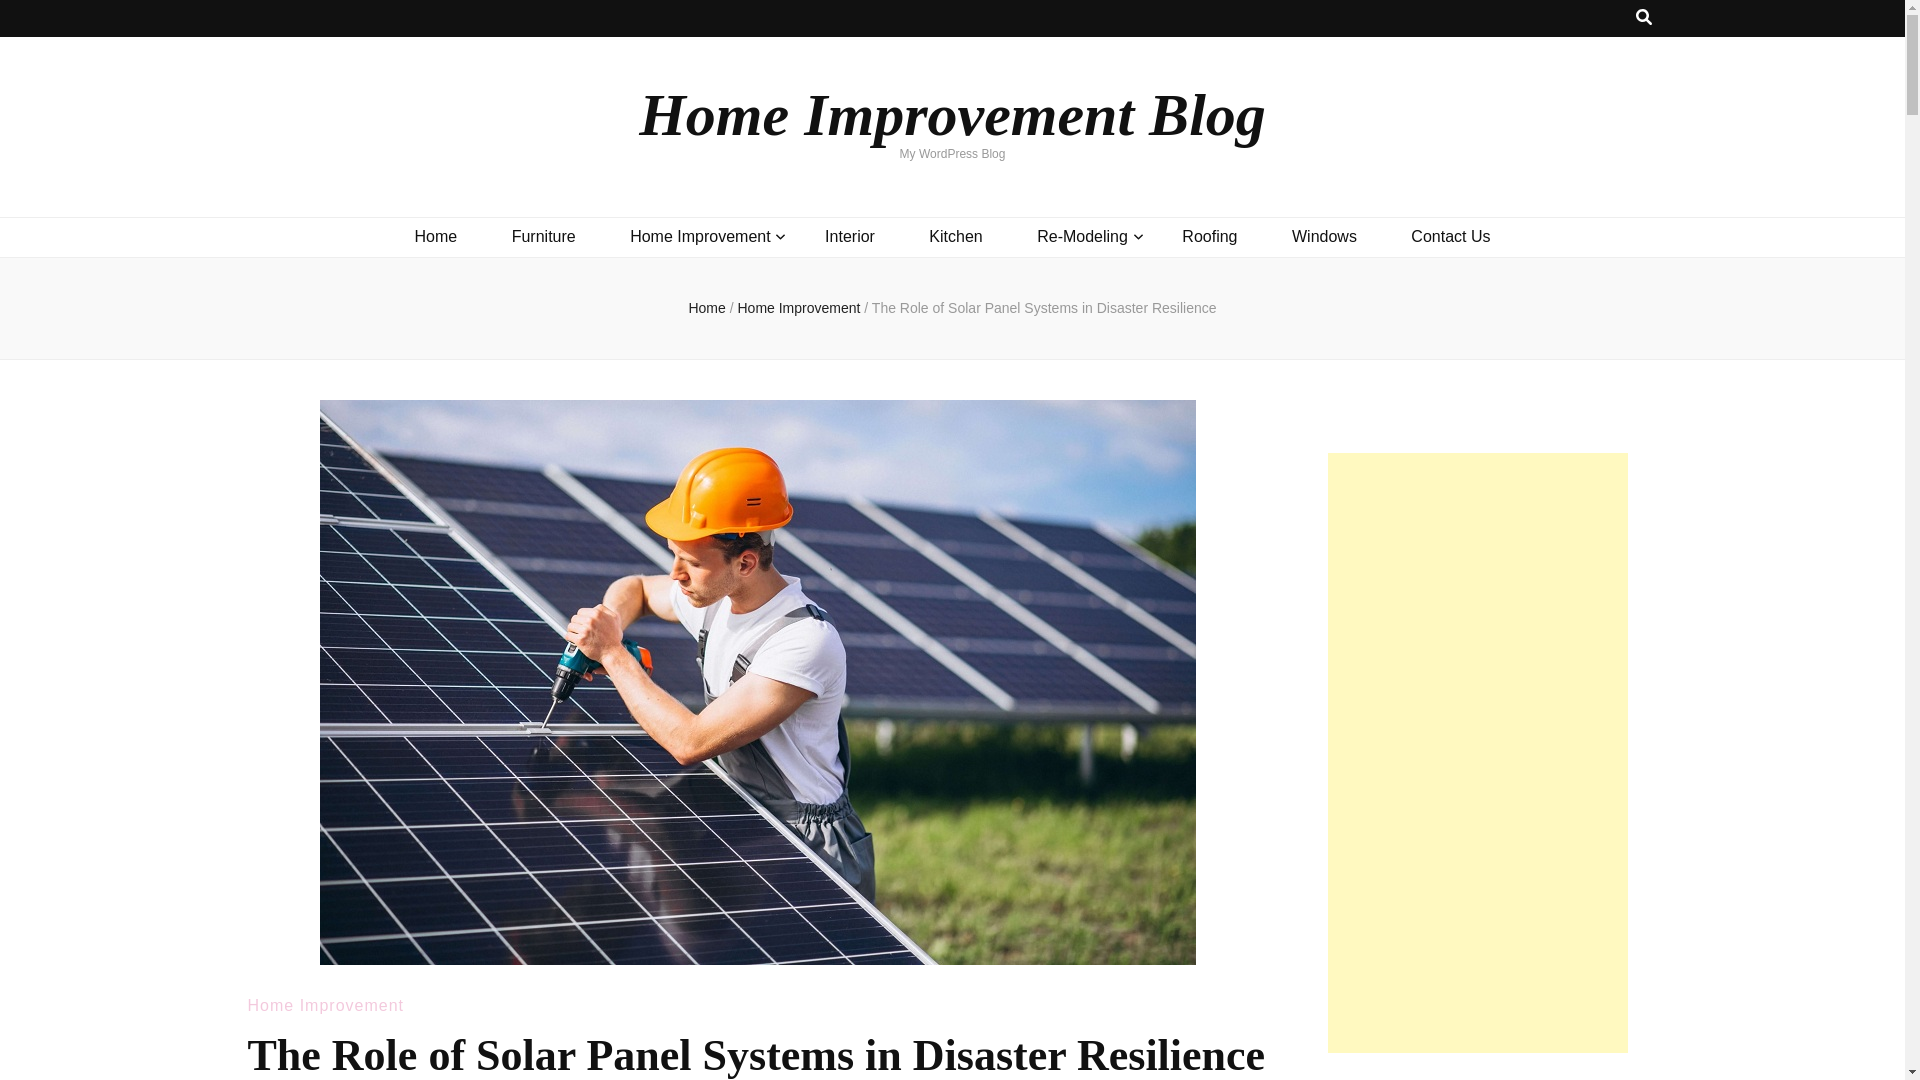  I want to click on Roofing, so click(1209, 236).